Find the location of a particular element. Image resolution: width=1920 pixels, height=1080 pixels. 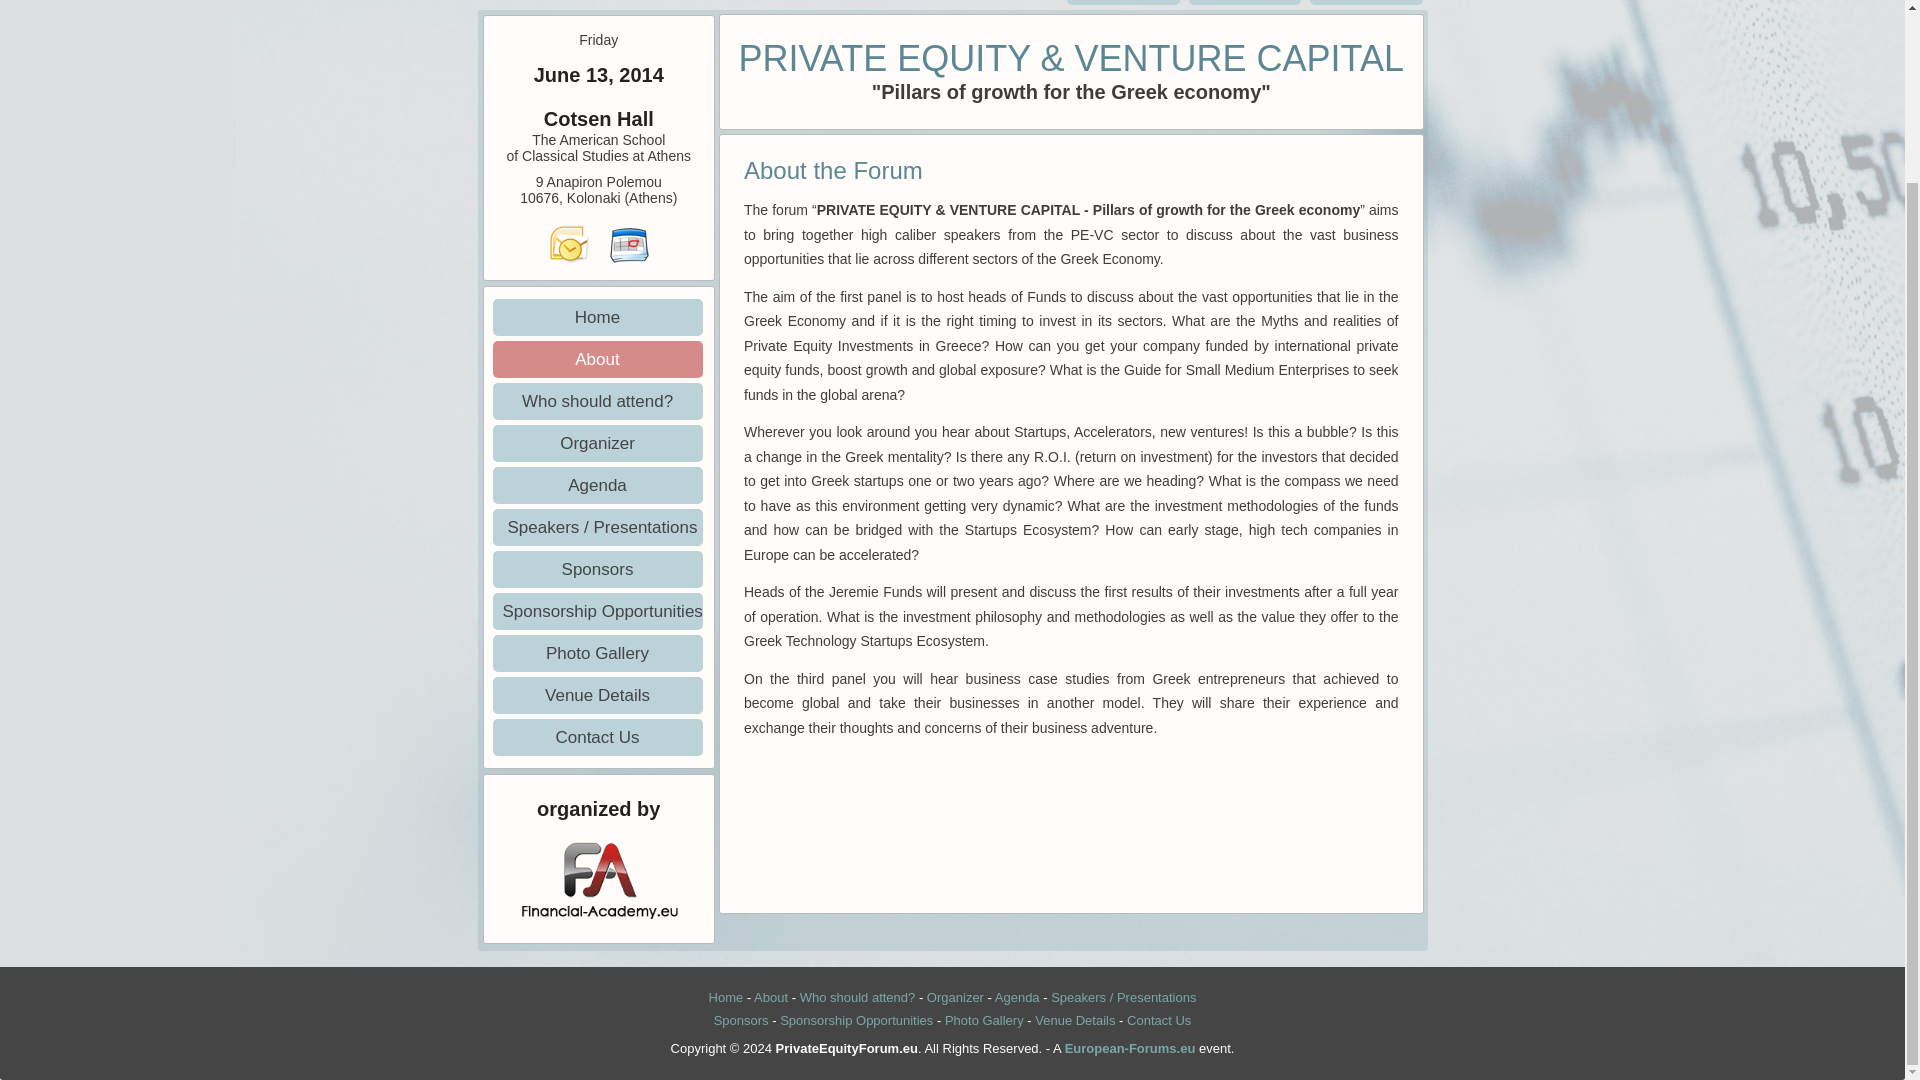

Home is located at coordinates (726, 998).